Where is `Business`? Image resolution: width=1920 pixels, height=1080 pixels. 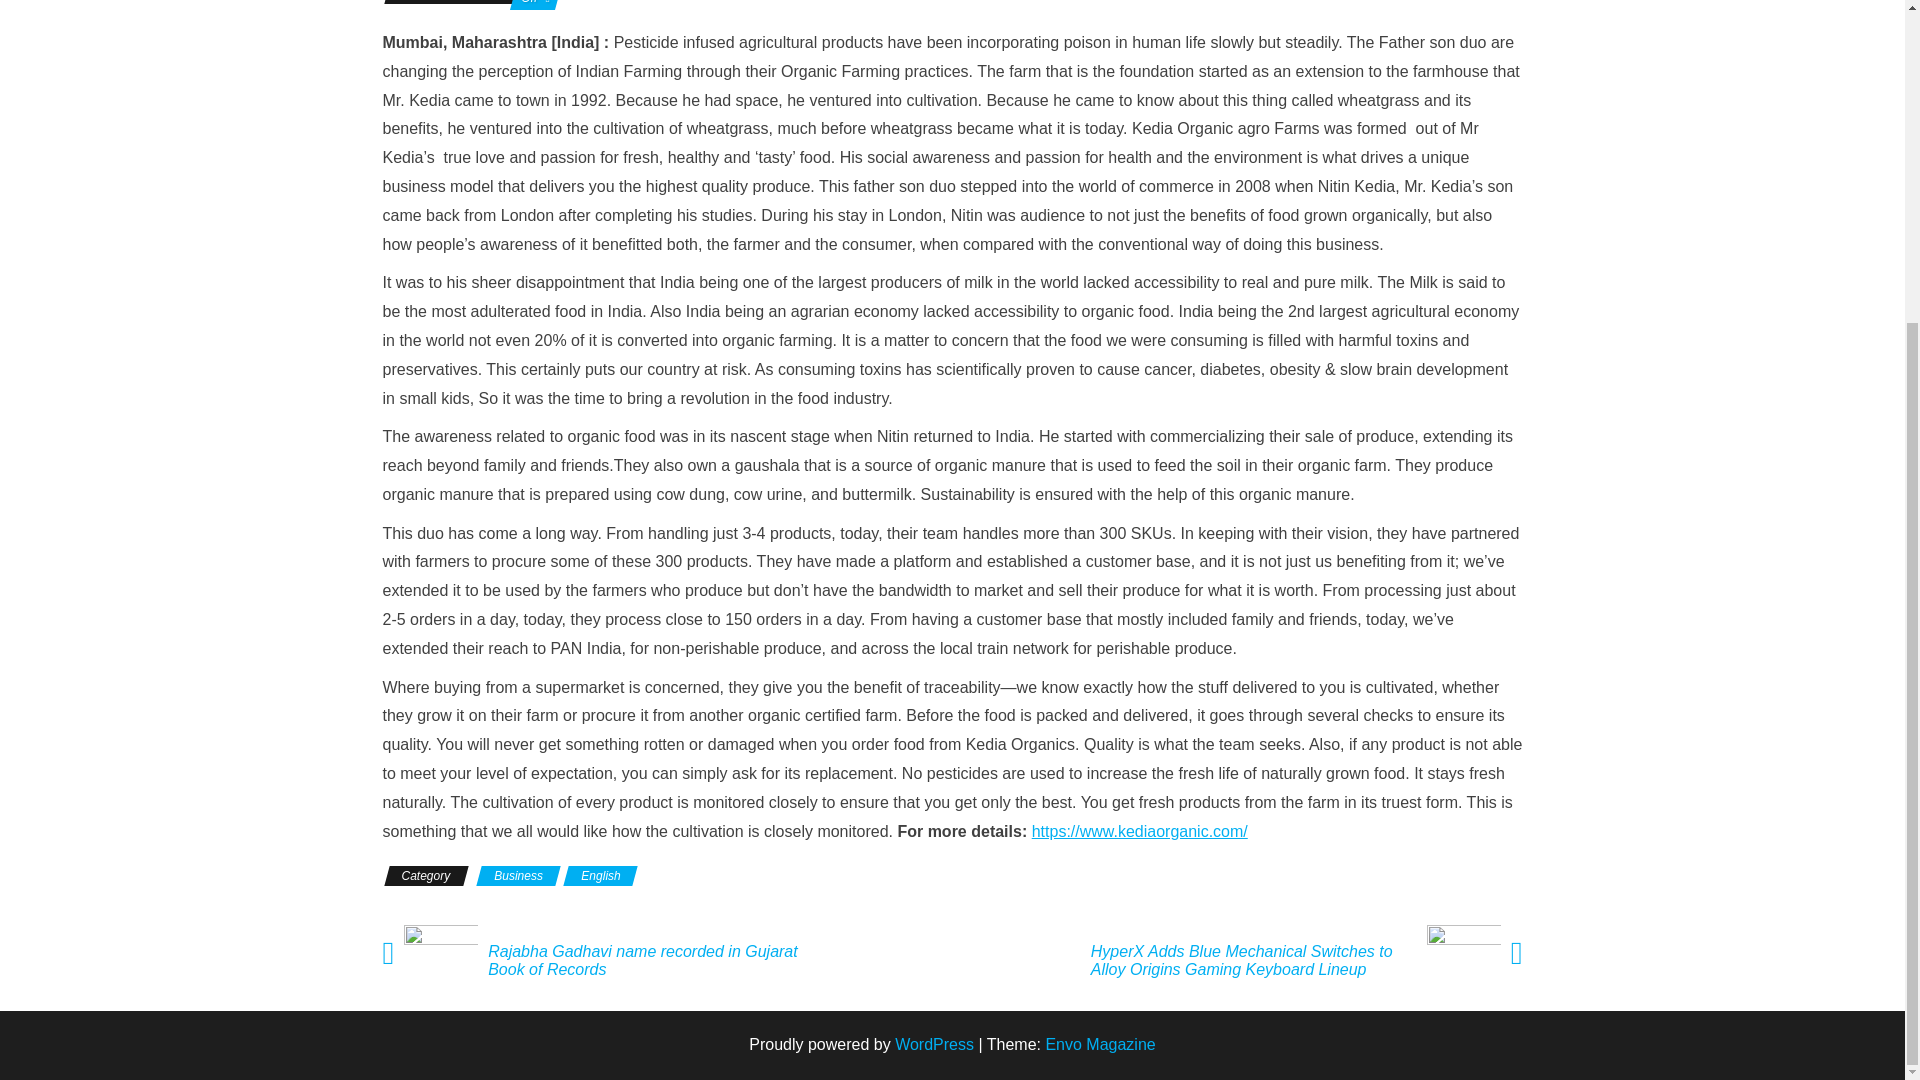 Business is located at coordinates (518, 876).